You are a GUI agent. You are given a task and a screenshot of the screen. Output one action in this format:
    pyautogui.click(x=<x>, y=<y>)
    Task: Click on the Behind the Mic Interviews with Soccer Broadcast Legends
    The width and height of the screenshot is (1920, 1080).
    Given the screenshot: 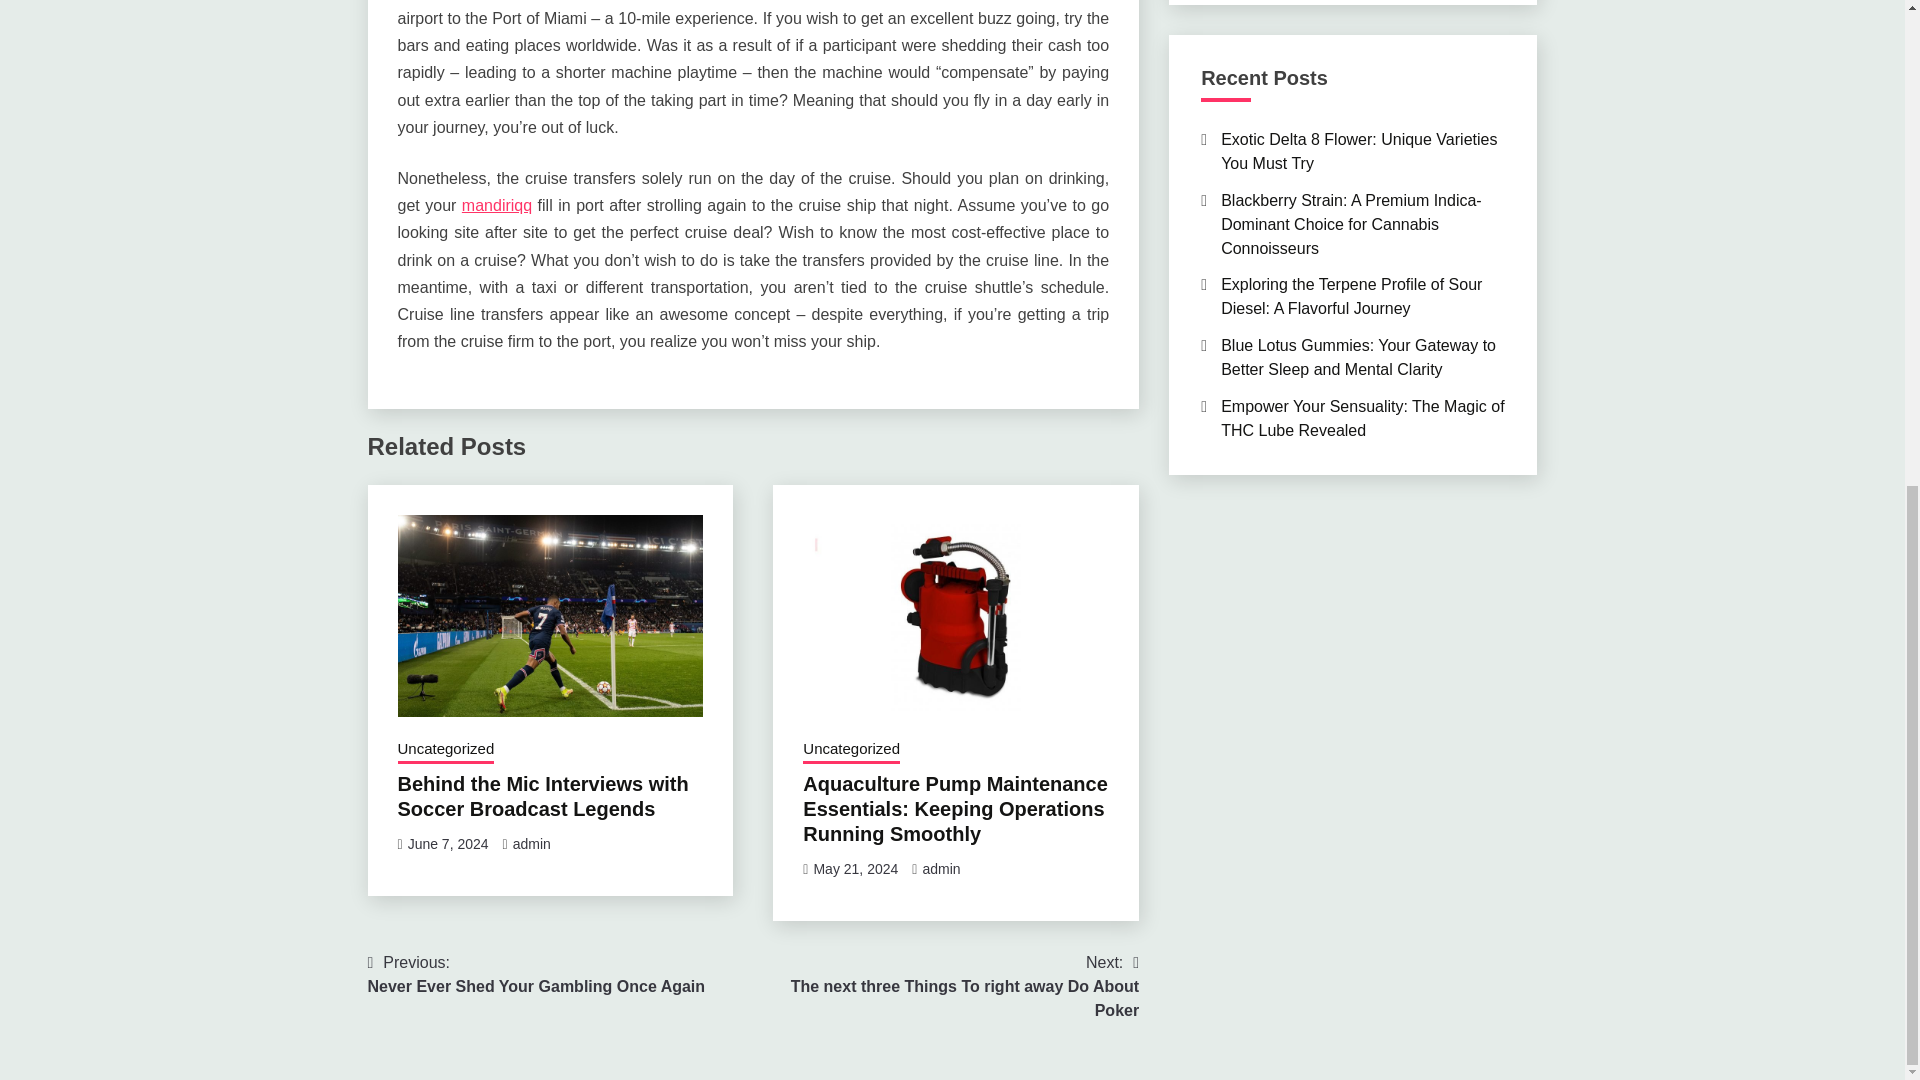 What is the action you would take?
    pyautogui.click(x=446, y=750)
    